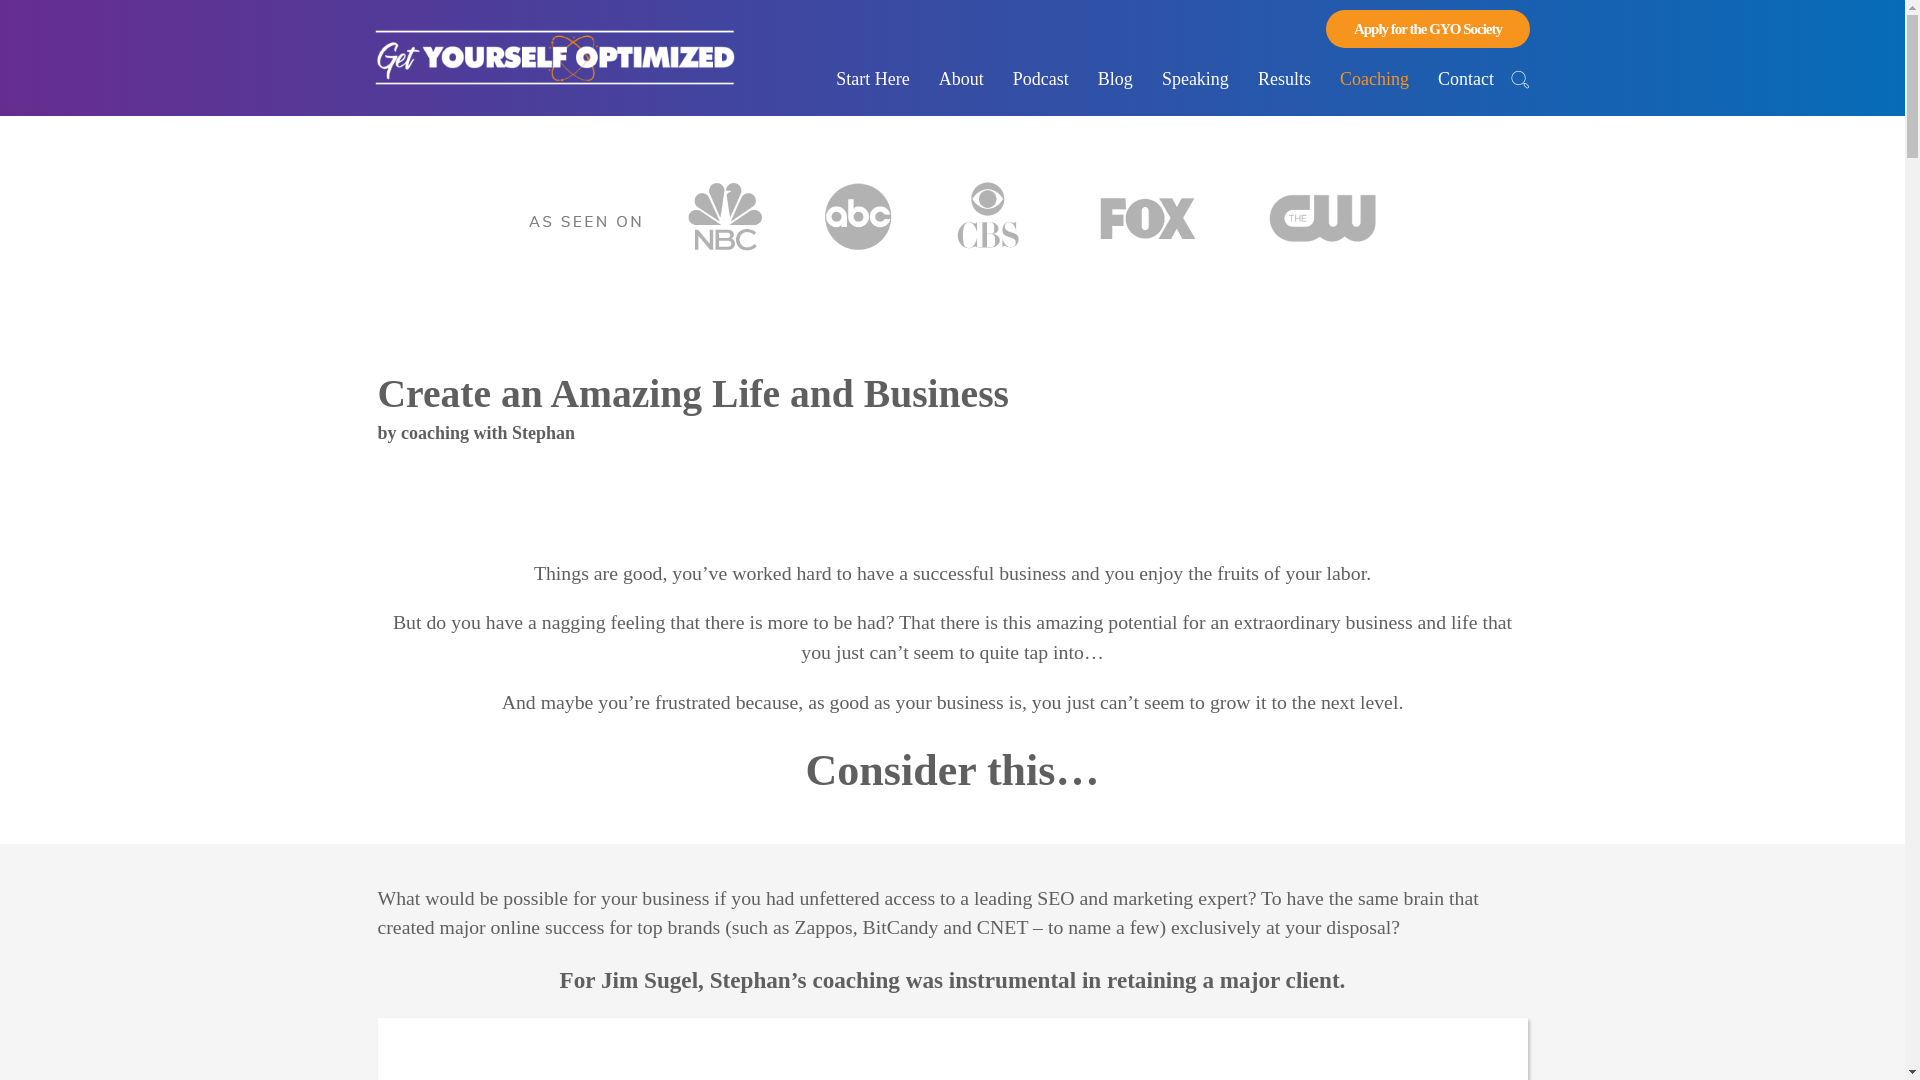 The height and width of the screenshot is (1080, 1920). Describe the element at coordinates (962, 79) in the screenshot. I see `About` at that location.